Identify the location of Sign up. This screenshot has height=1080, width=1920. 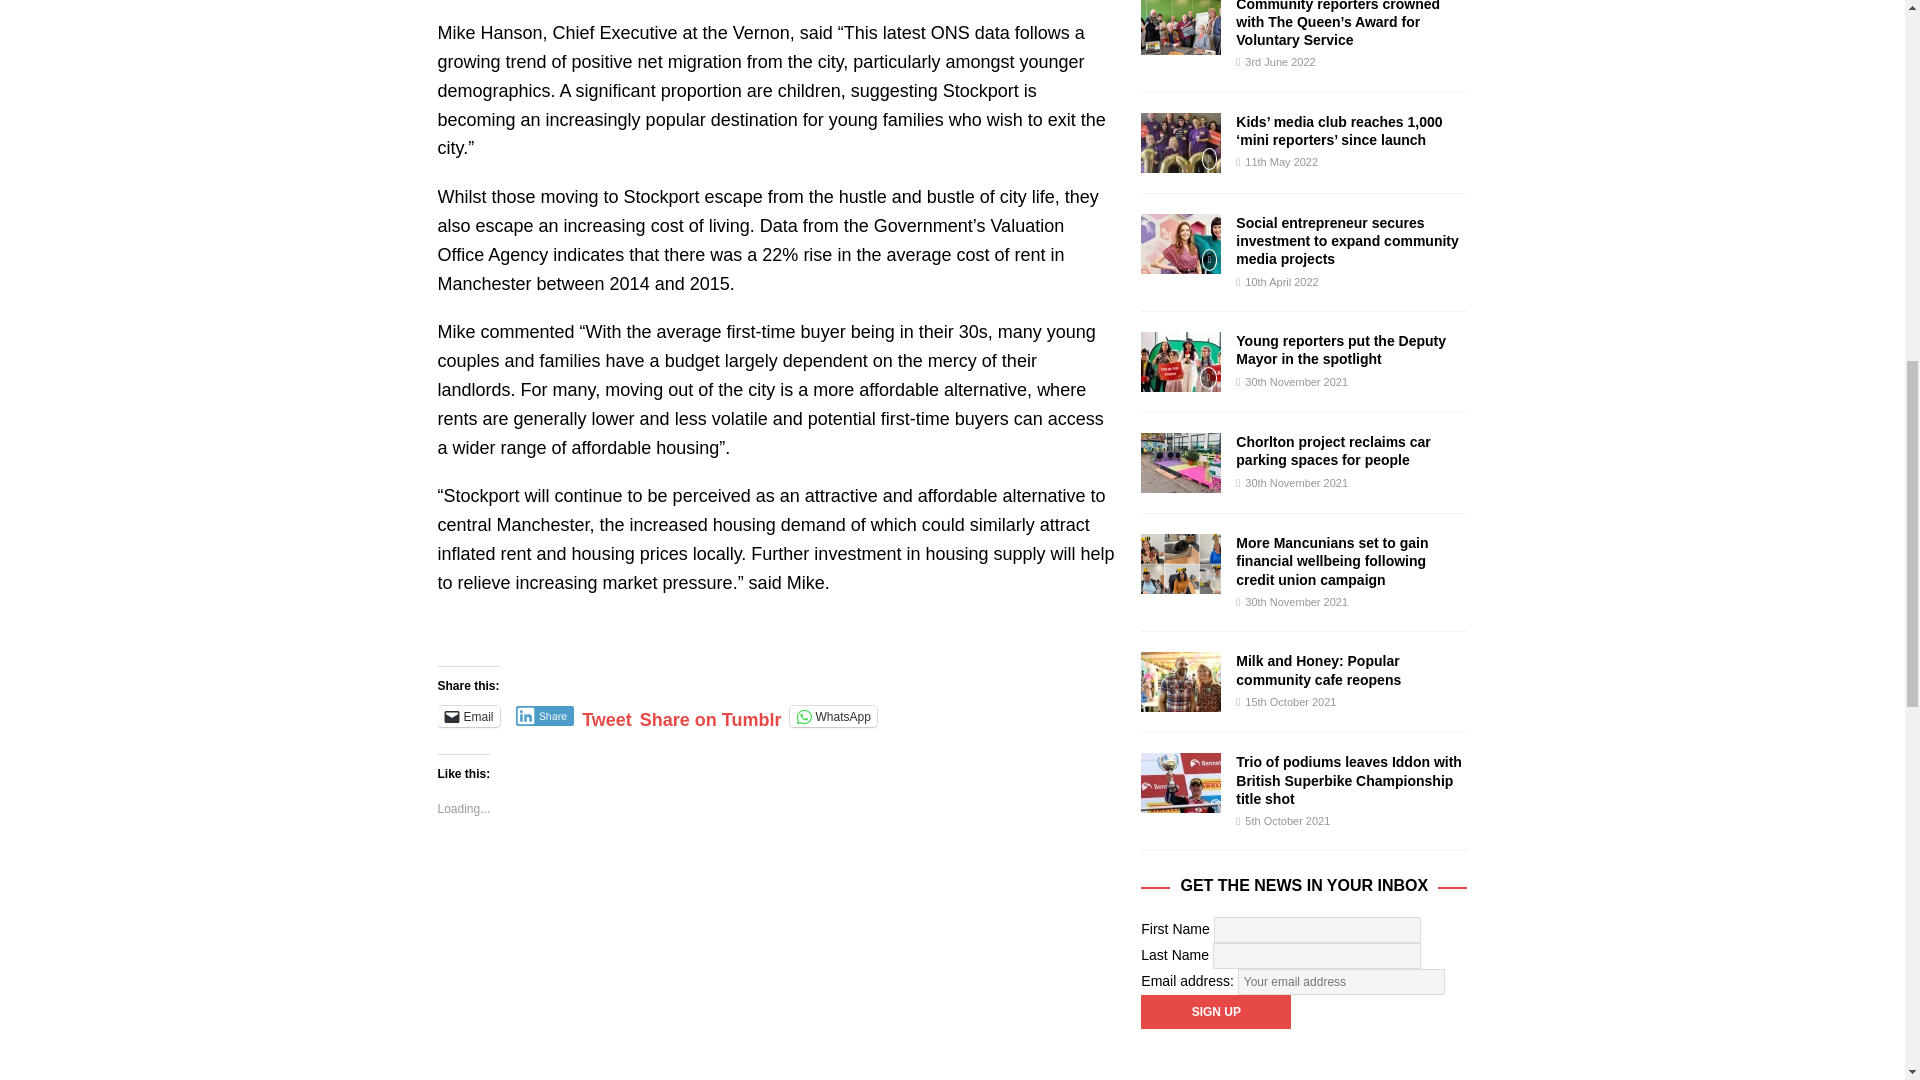
(1215, 1012).